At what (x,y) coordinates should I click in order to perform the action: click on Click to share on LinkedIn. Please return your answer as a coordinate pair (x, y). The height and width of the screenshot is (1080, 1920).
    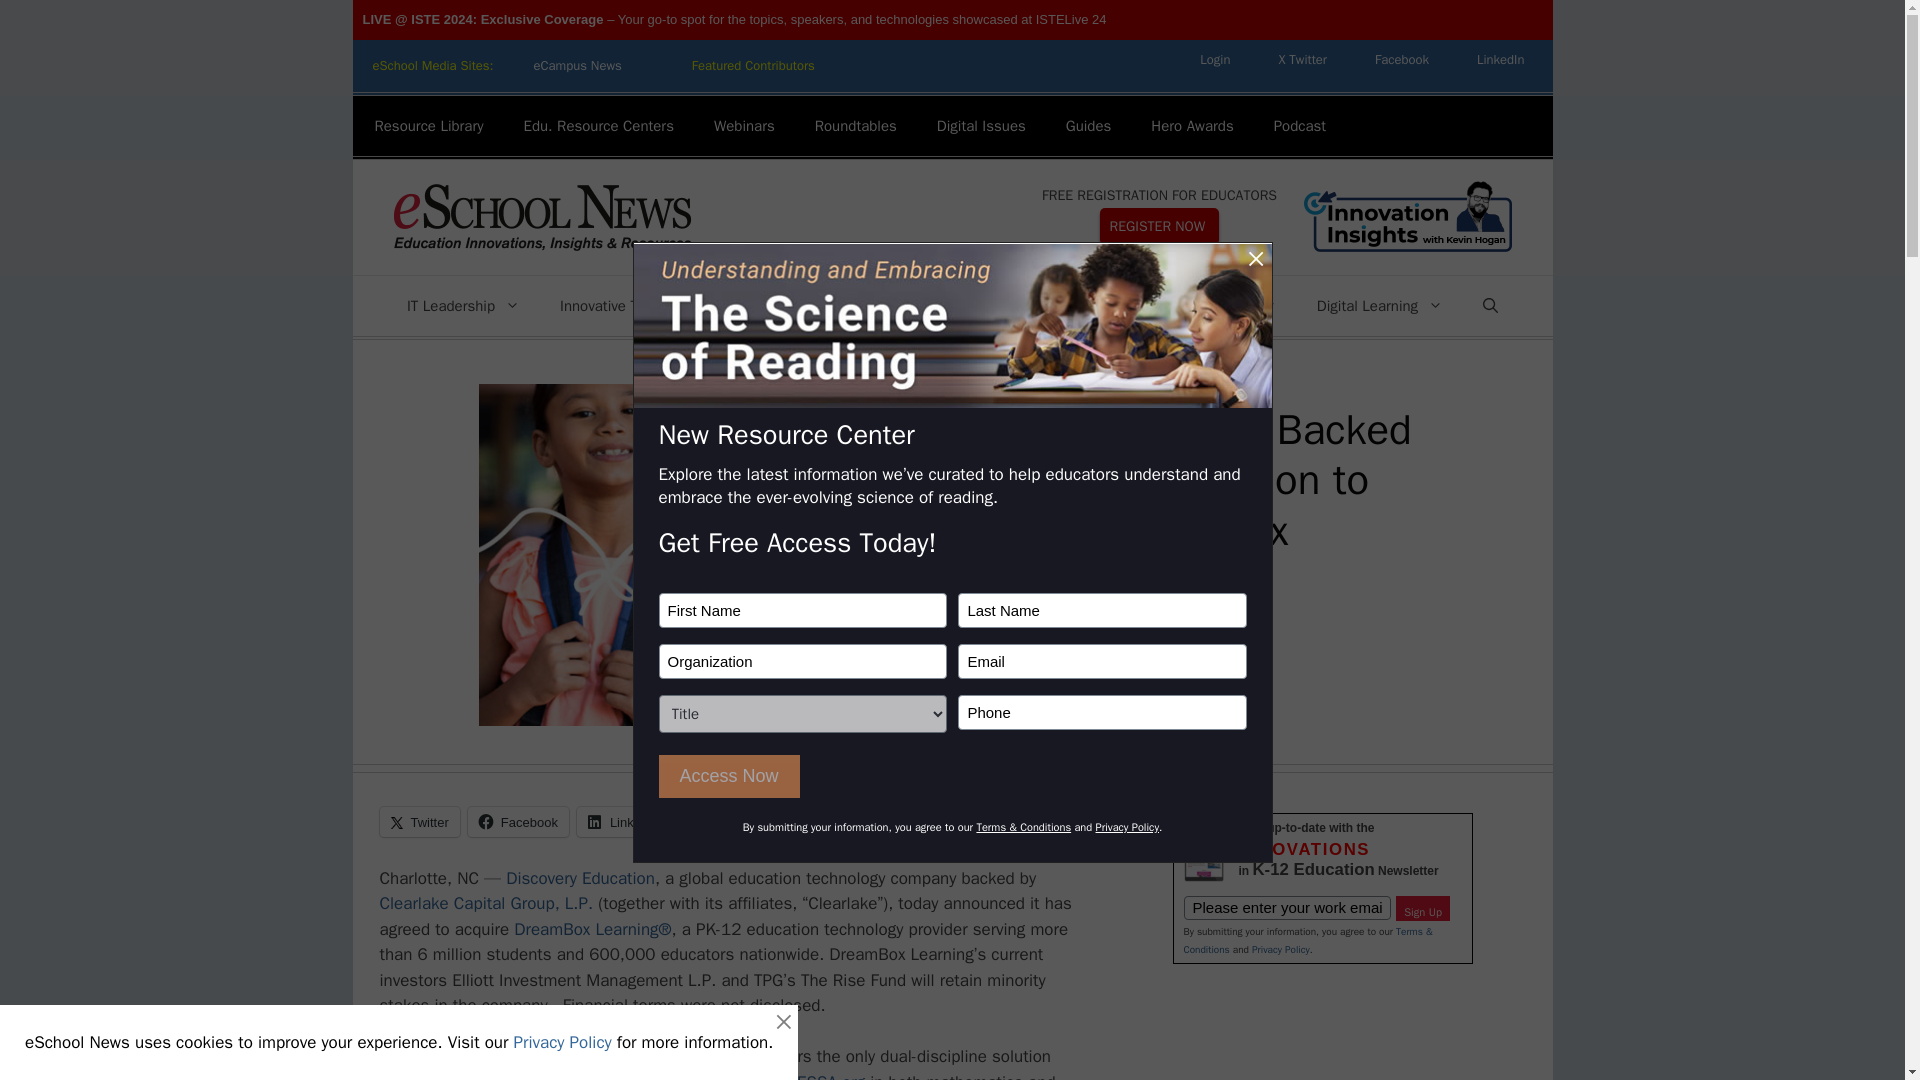
    Looking at the image, I should click on (624, 822).